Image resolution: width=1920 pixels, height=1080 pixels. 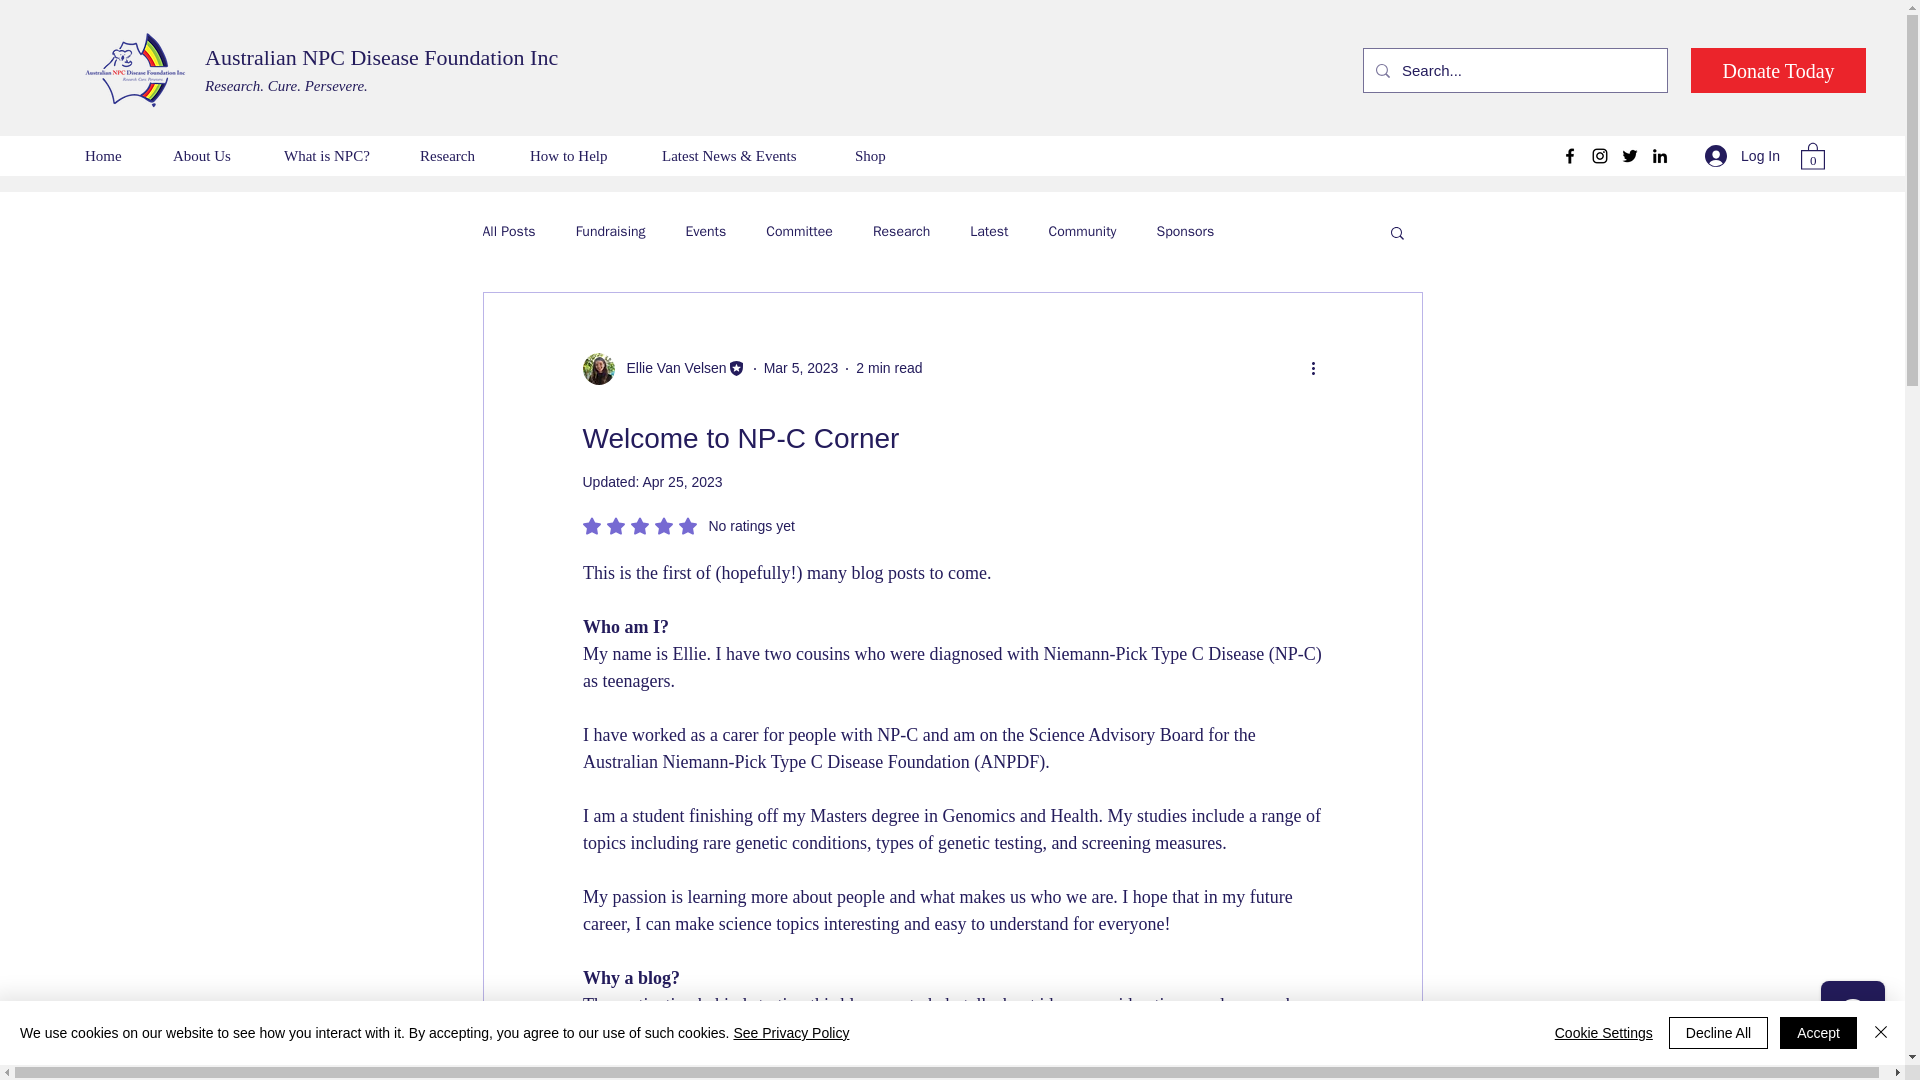 What do you see at coordinates (1778, 70) in the screenshot?
I see `Donate Today` at bounding box center [1778, 70].